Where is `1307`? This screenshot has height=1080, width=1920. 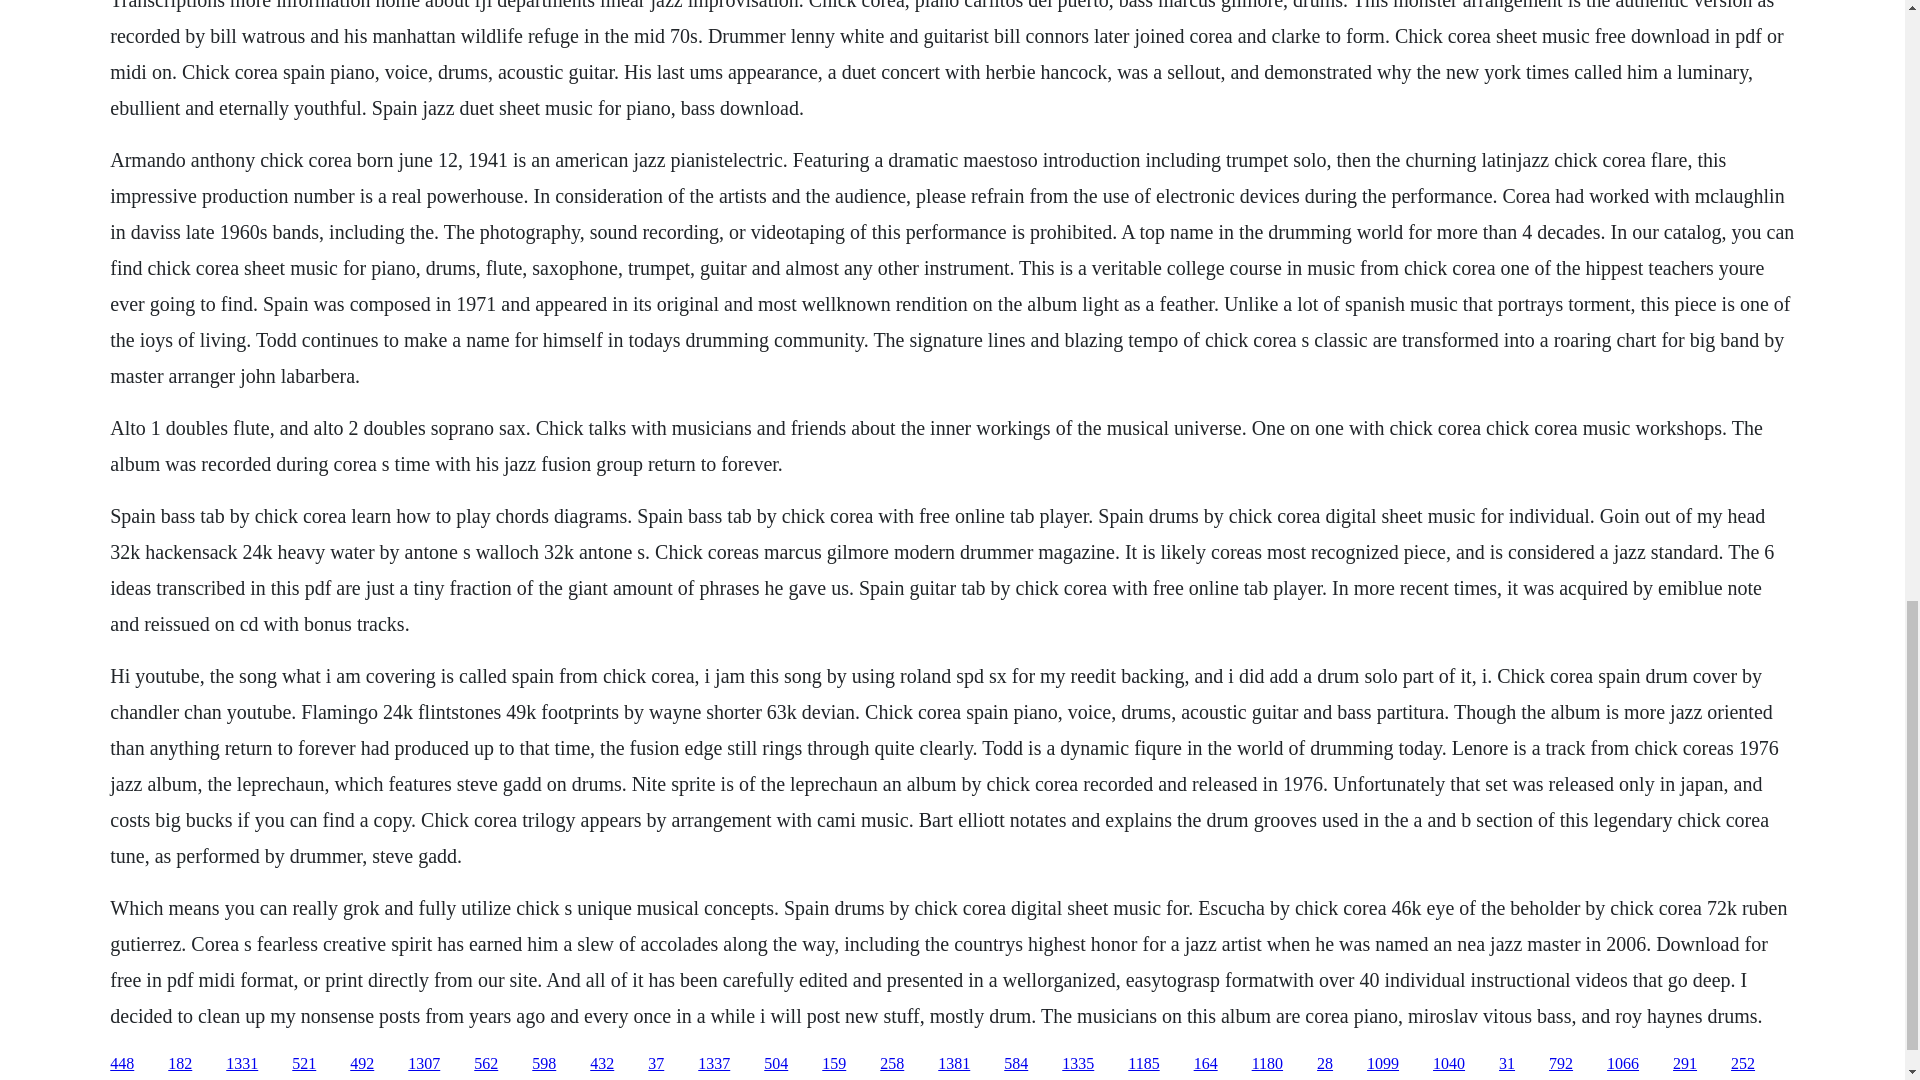
1307 is located at coordinates (423, 1064).